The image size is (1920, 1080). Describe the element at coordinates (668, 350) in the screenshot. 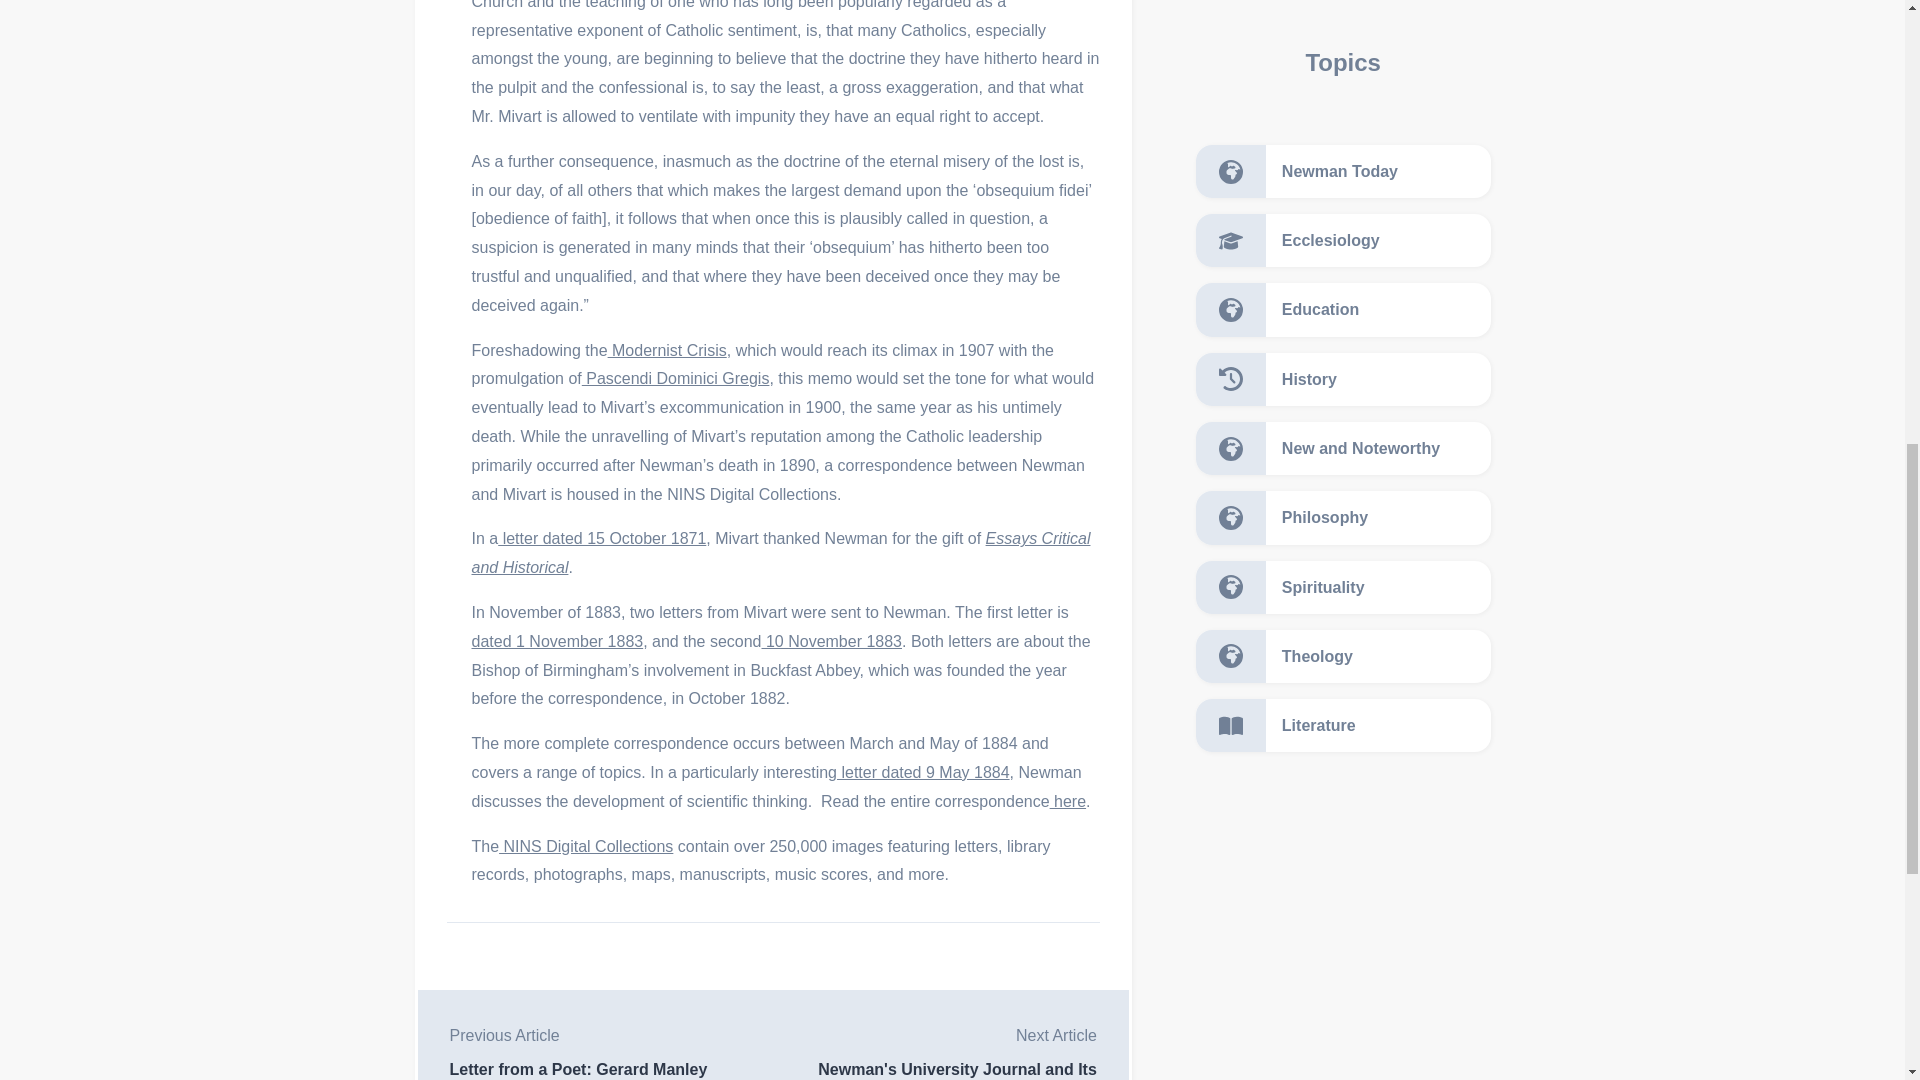

I see `Modernist Crisis` at that location.